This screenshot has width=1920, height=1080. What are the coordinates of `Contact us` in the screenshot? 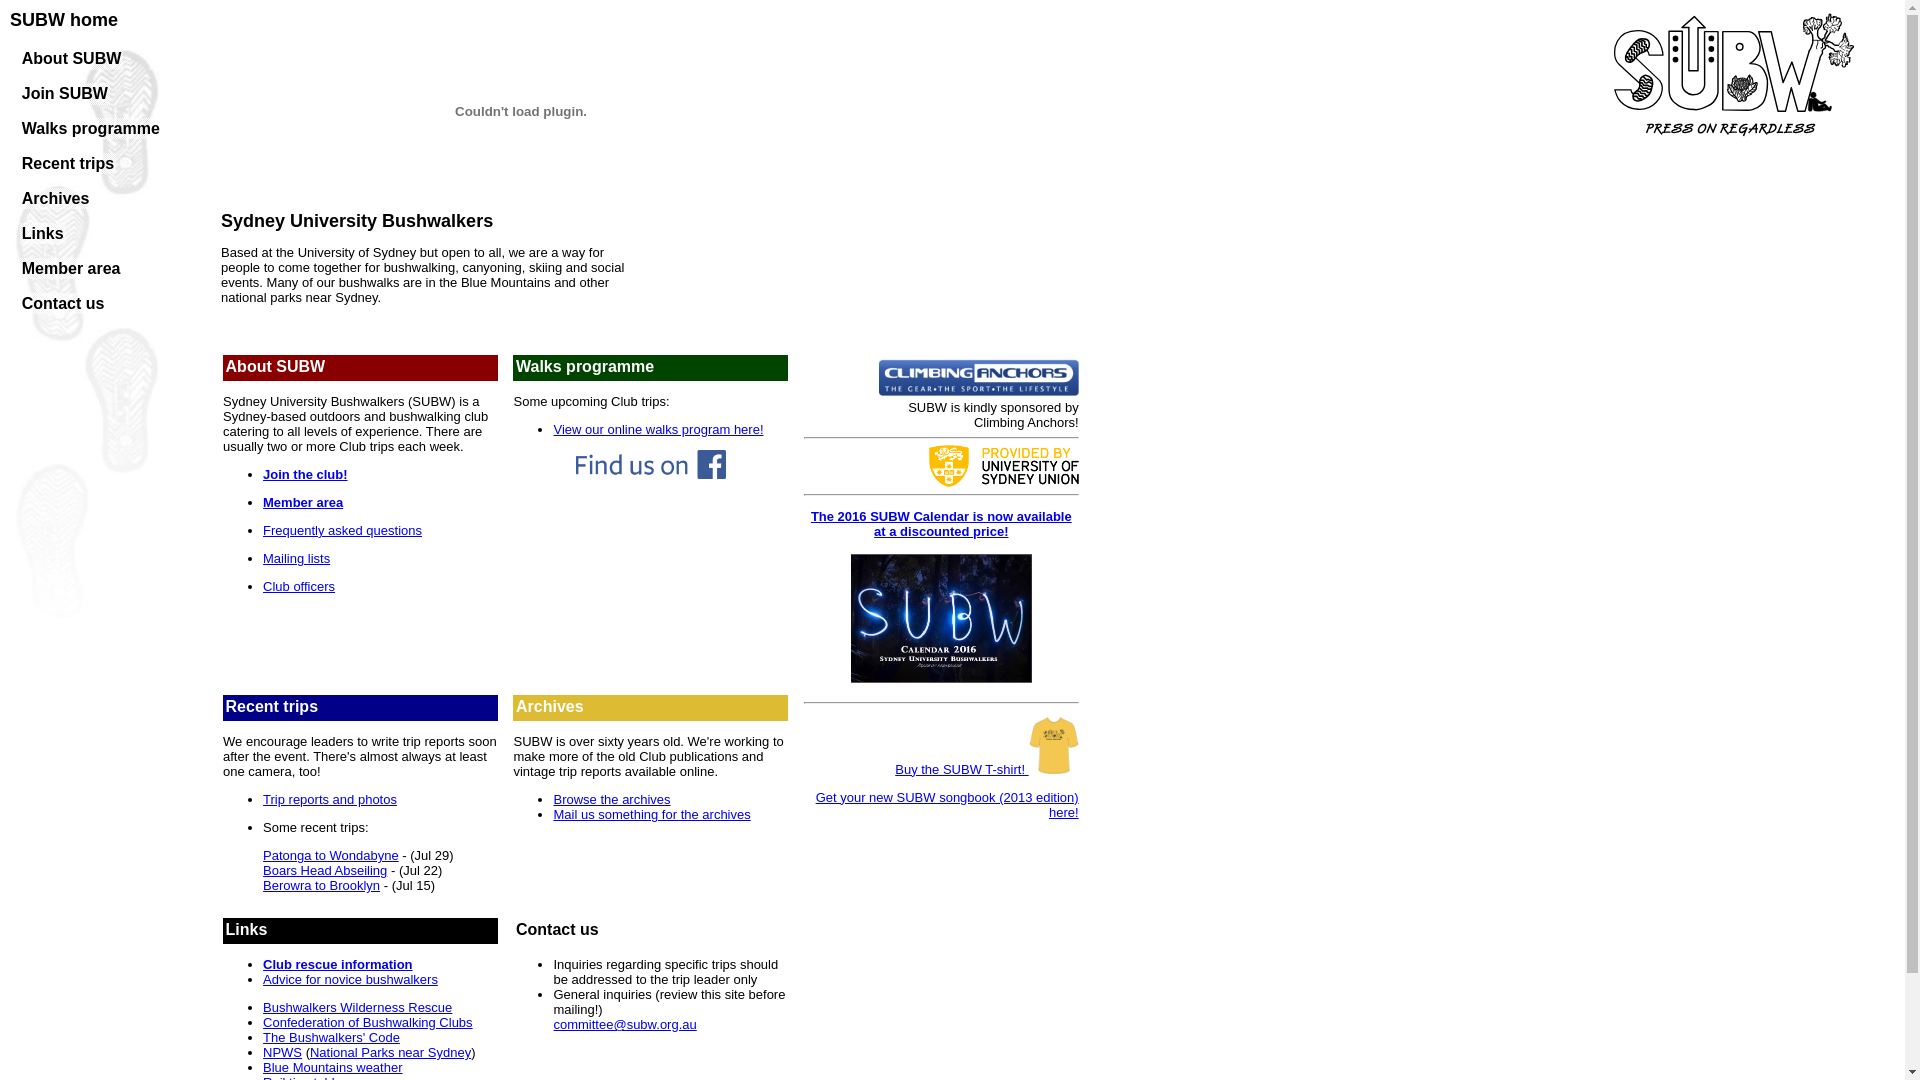 It's located at (64, 304).